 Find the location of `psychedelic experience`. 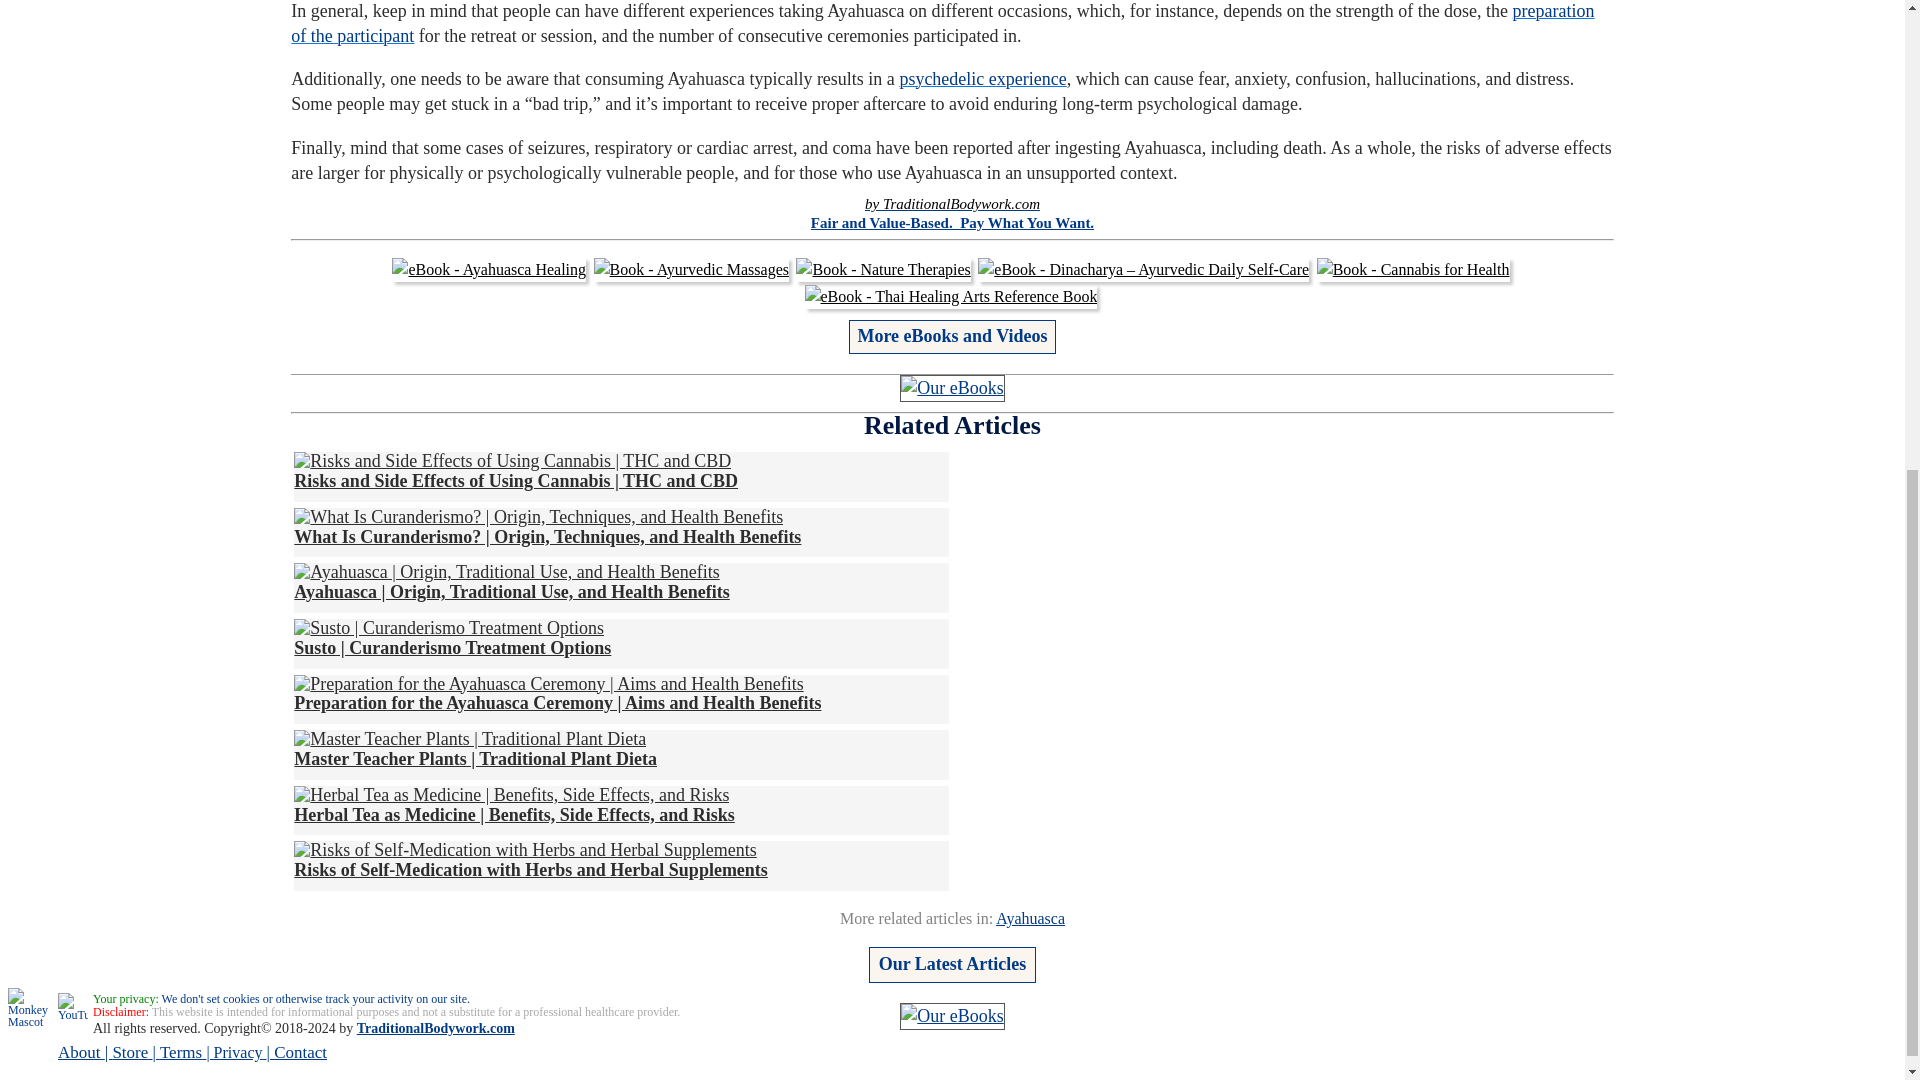

psychedelic experience is located at coordinates (982, 78).